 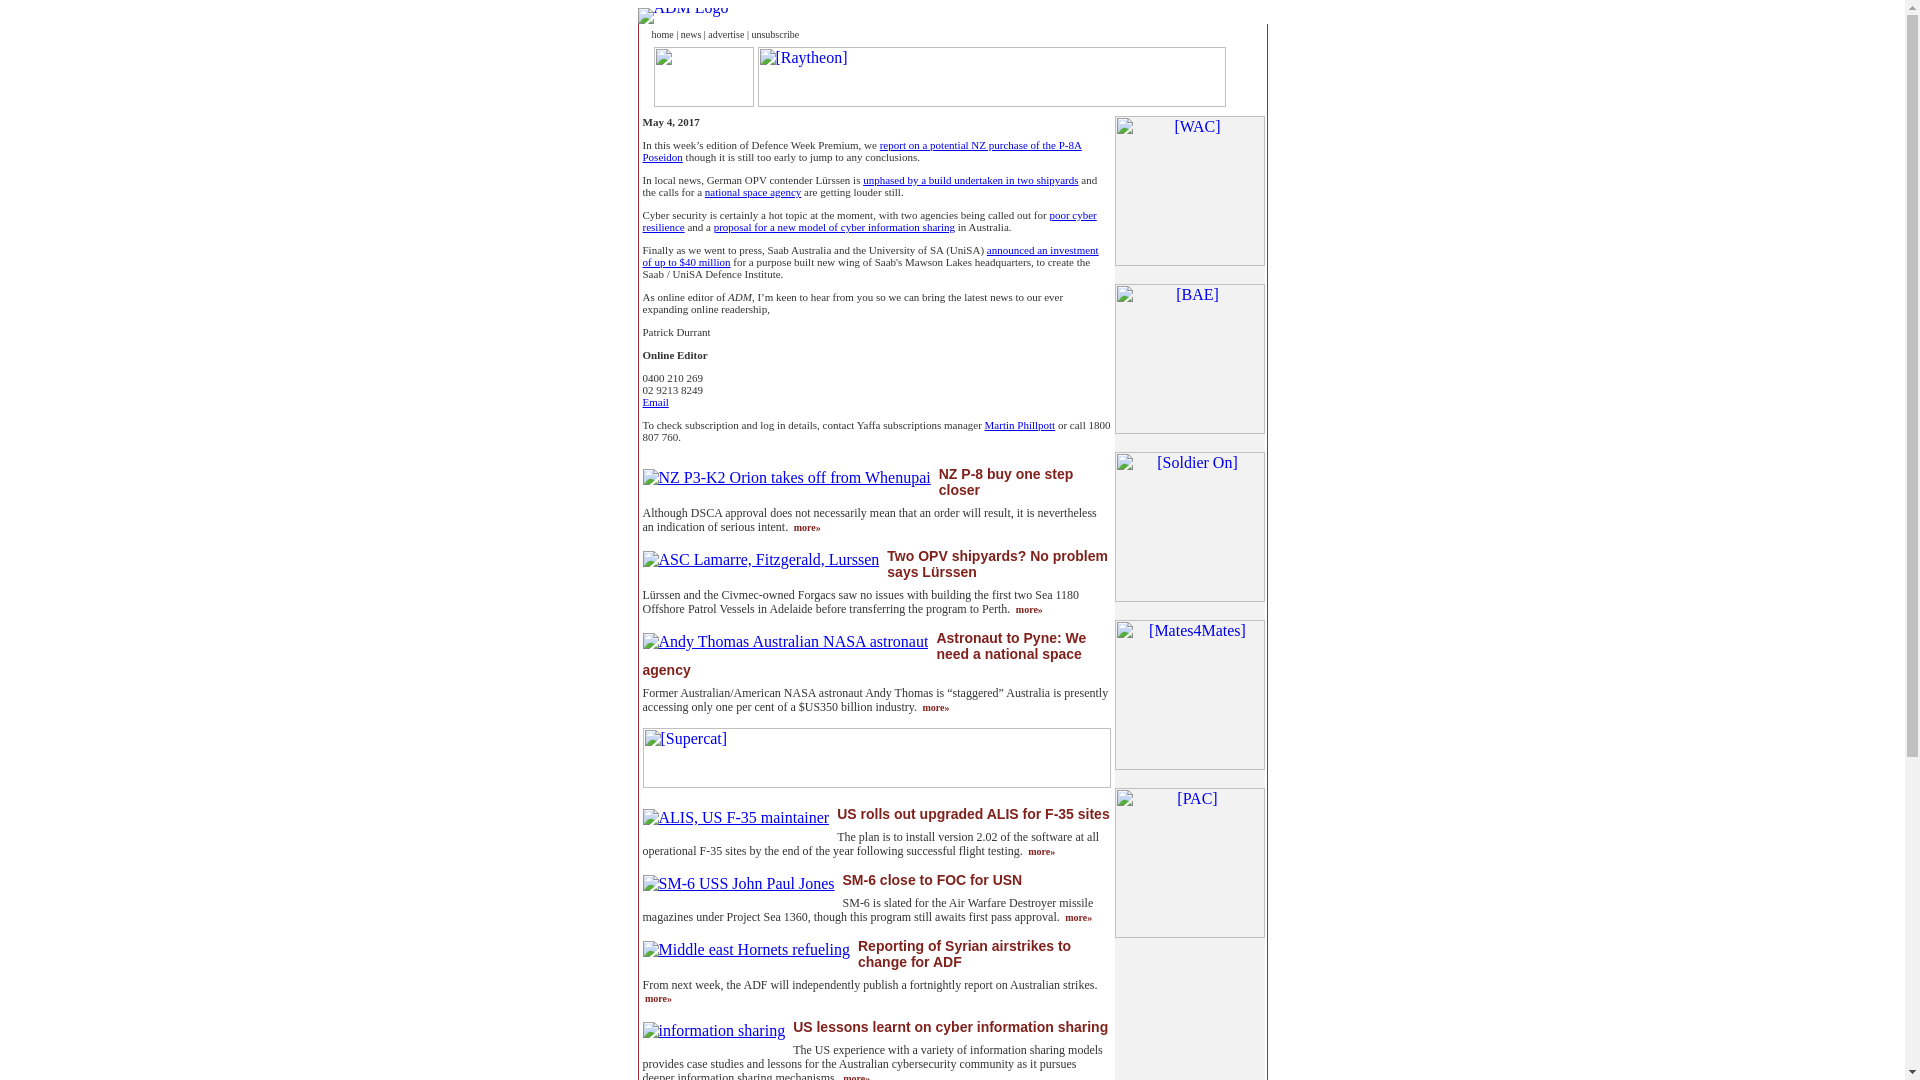 I want to click on Email, so click(x=654, y=402).